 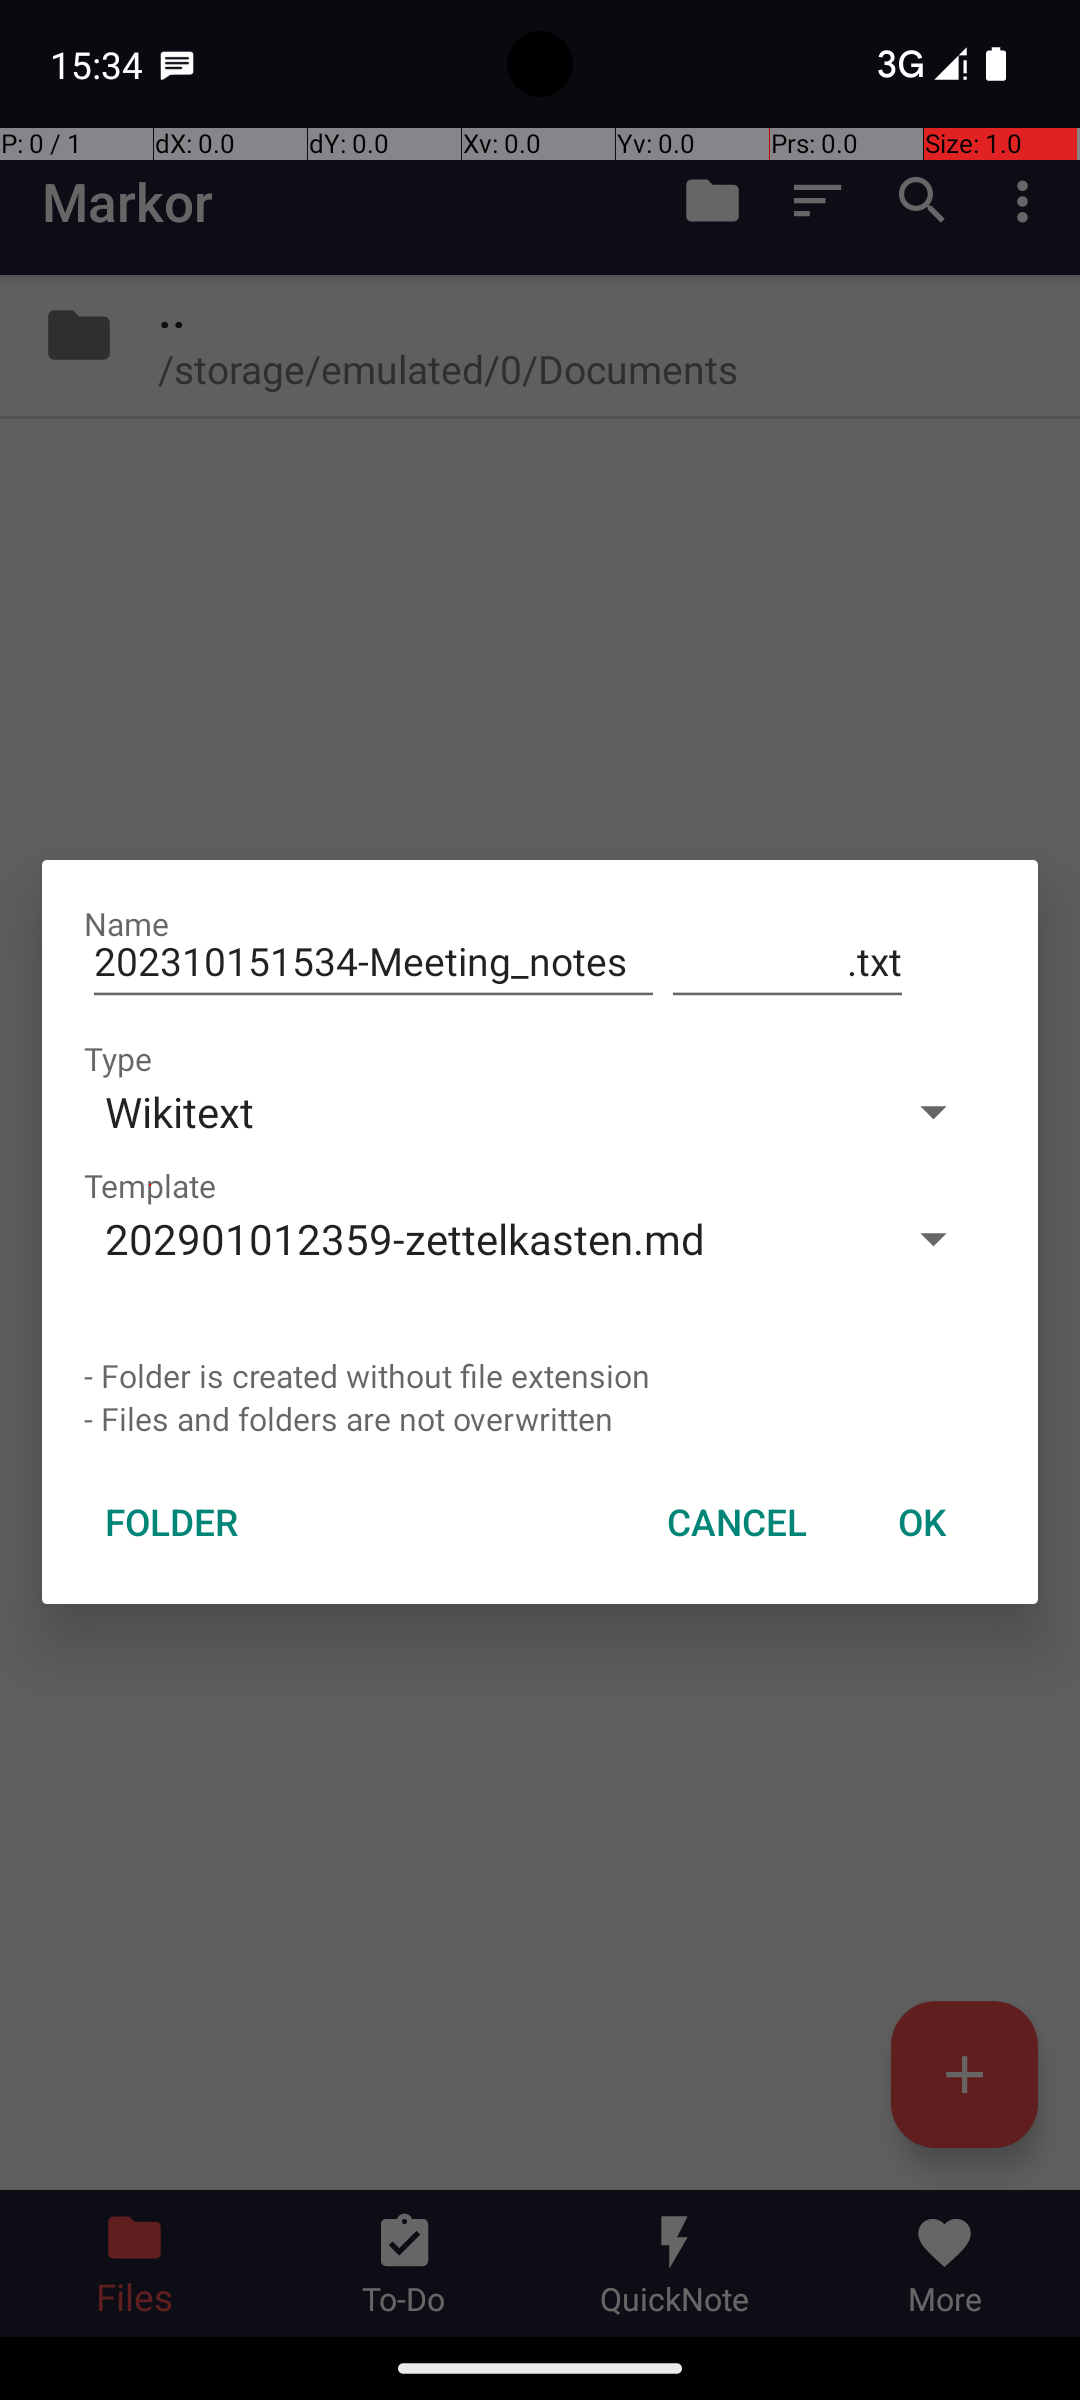 What do you see at coordinates (172, 1522) in the screenshot?
I see `FOLDER` at bounding box center [172, 1522].